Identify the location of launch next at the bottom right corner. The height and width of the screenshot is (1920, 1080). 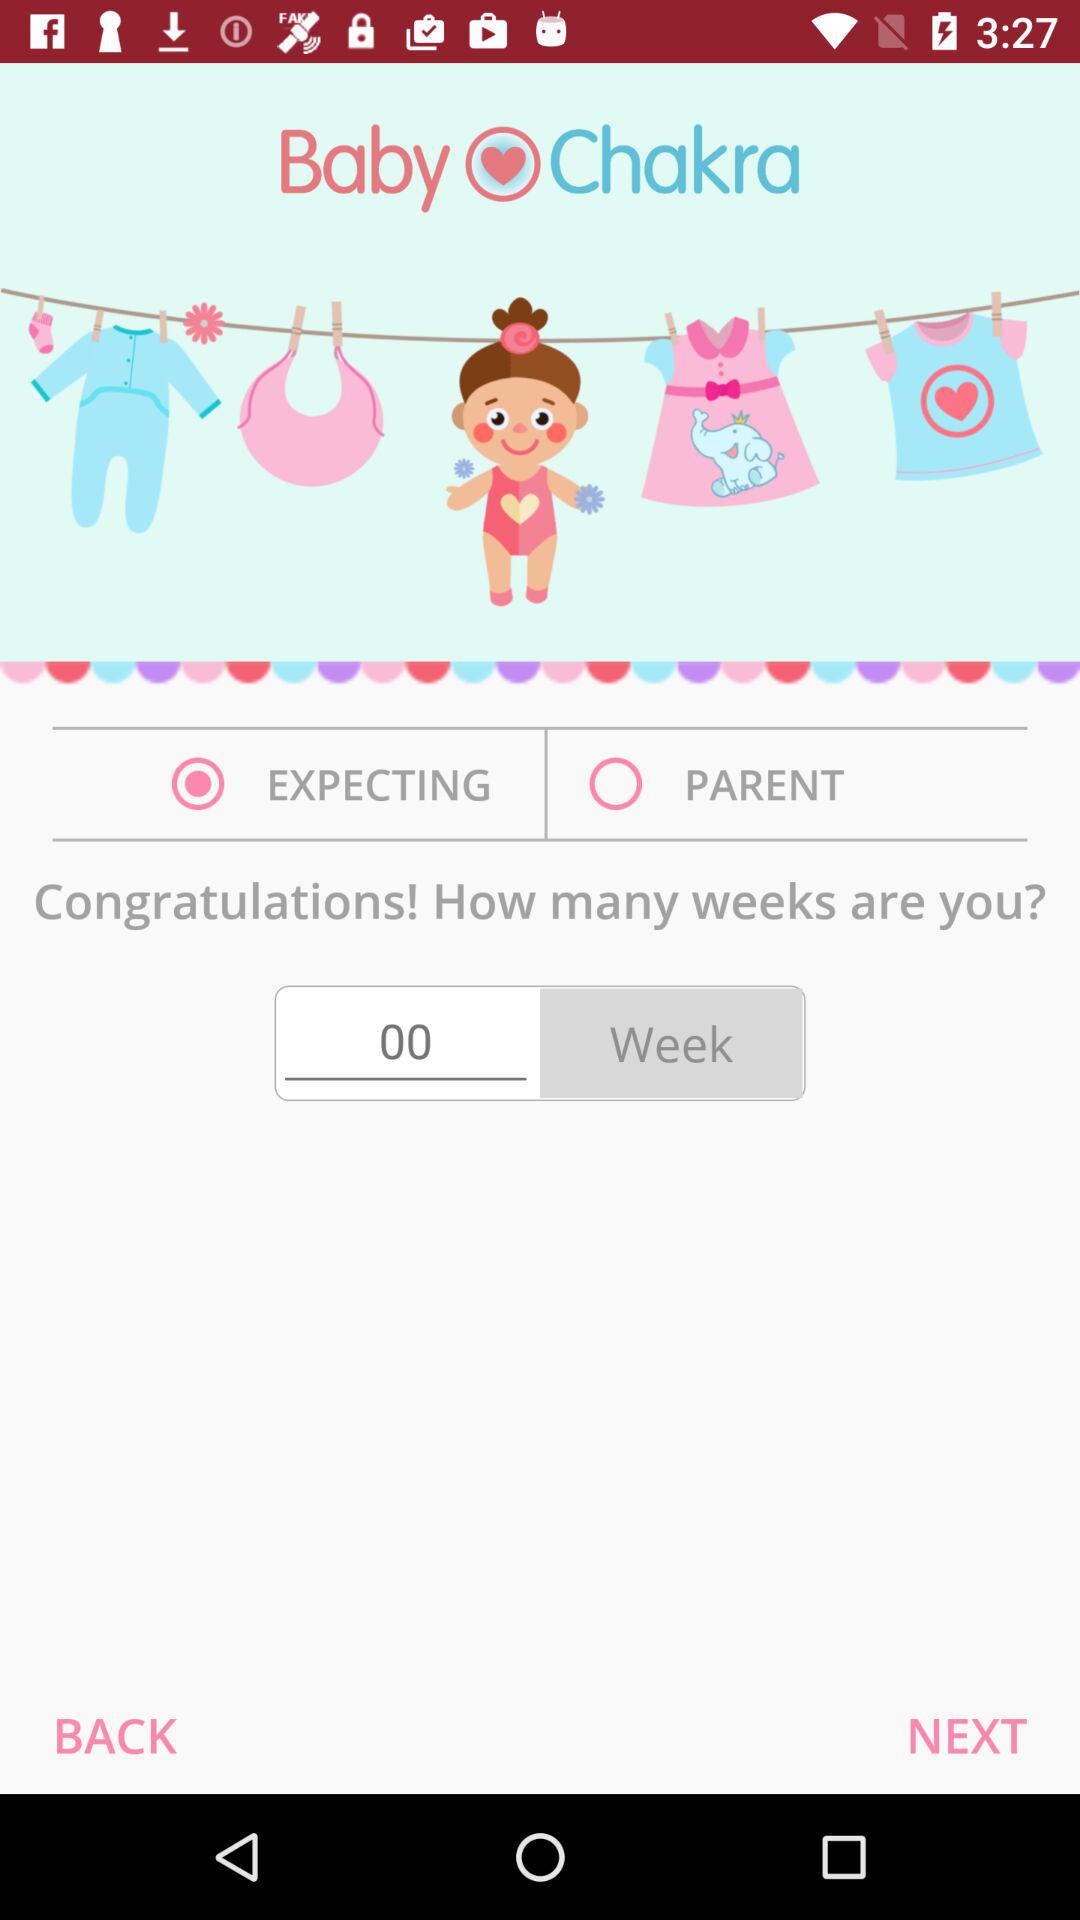
(966, 1734).